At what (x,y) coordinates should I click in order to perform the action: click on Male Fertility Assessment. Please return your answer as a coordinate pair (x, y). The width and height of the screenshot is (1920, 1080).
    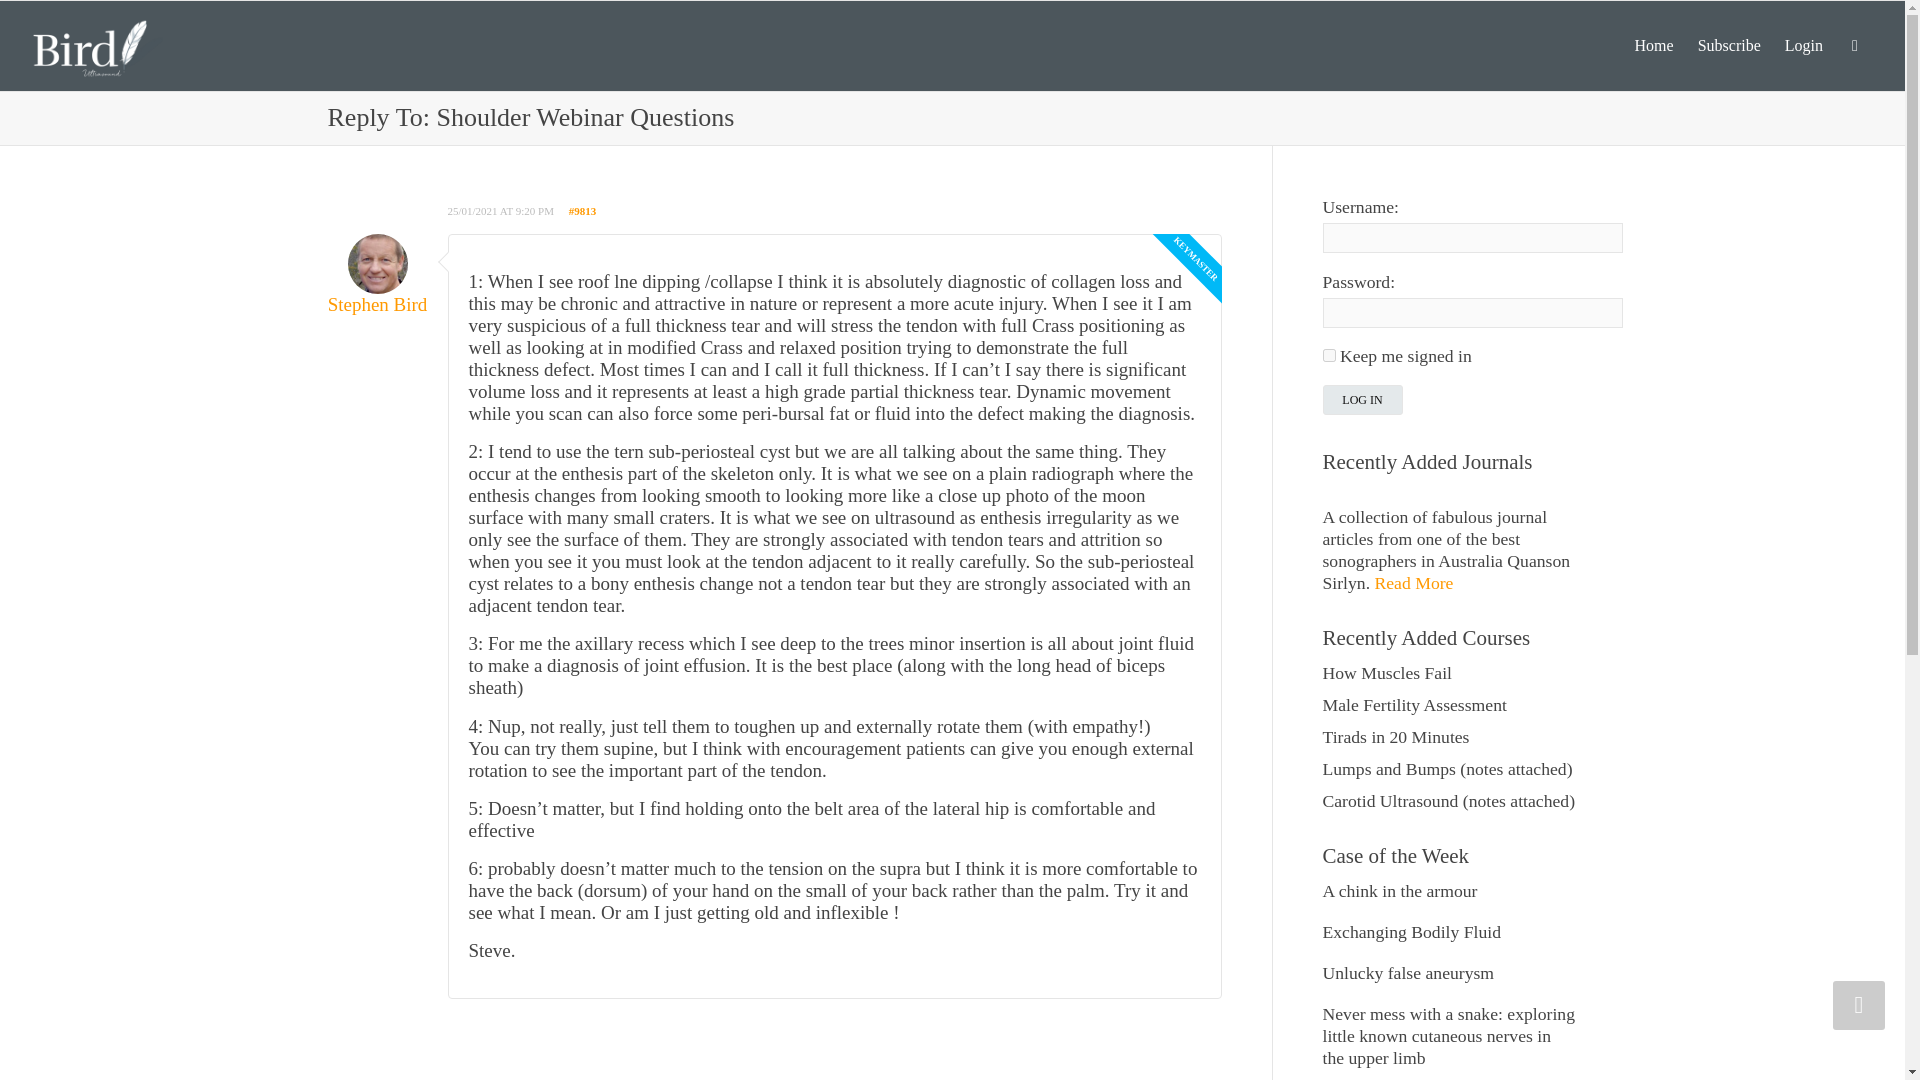
    Looking at the image, I should click on (1414, 704).